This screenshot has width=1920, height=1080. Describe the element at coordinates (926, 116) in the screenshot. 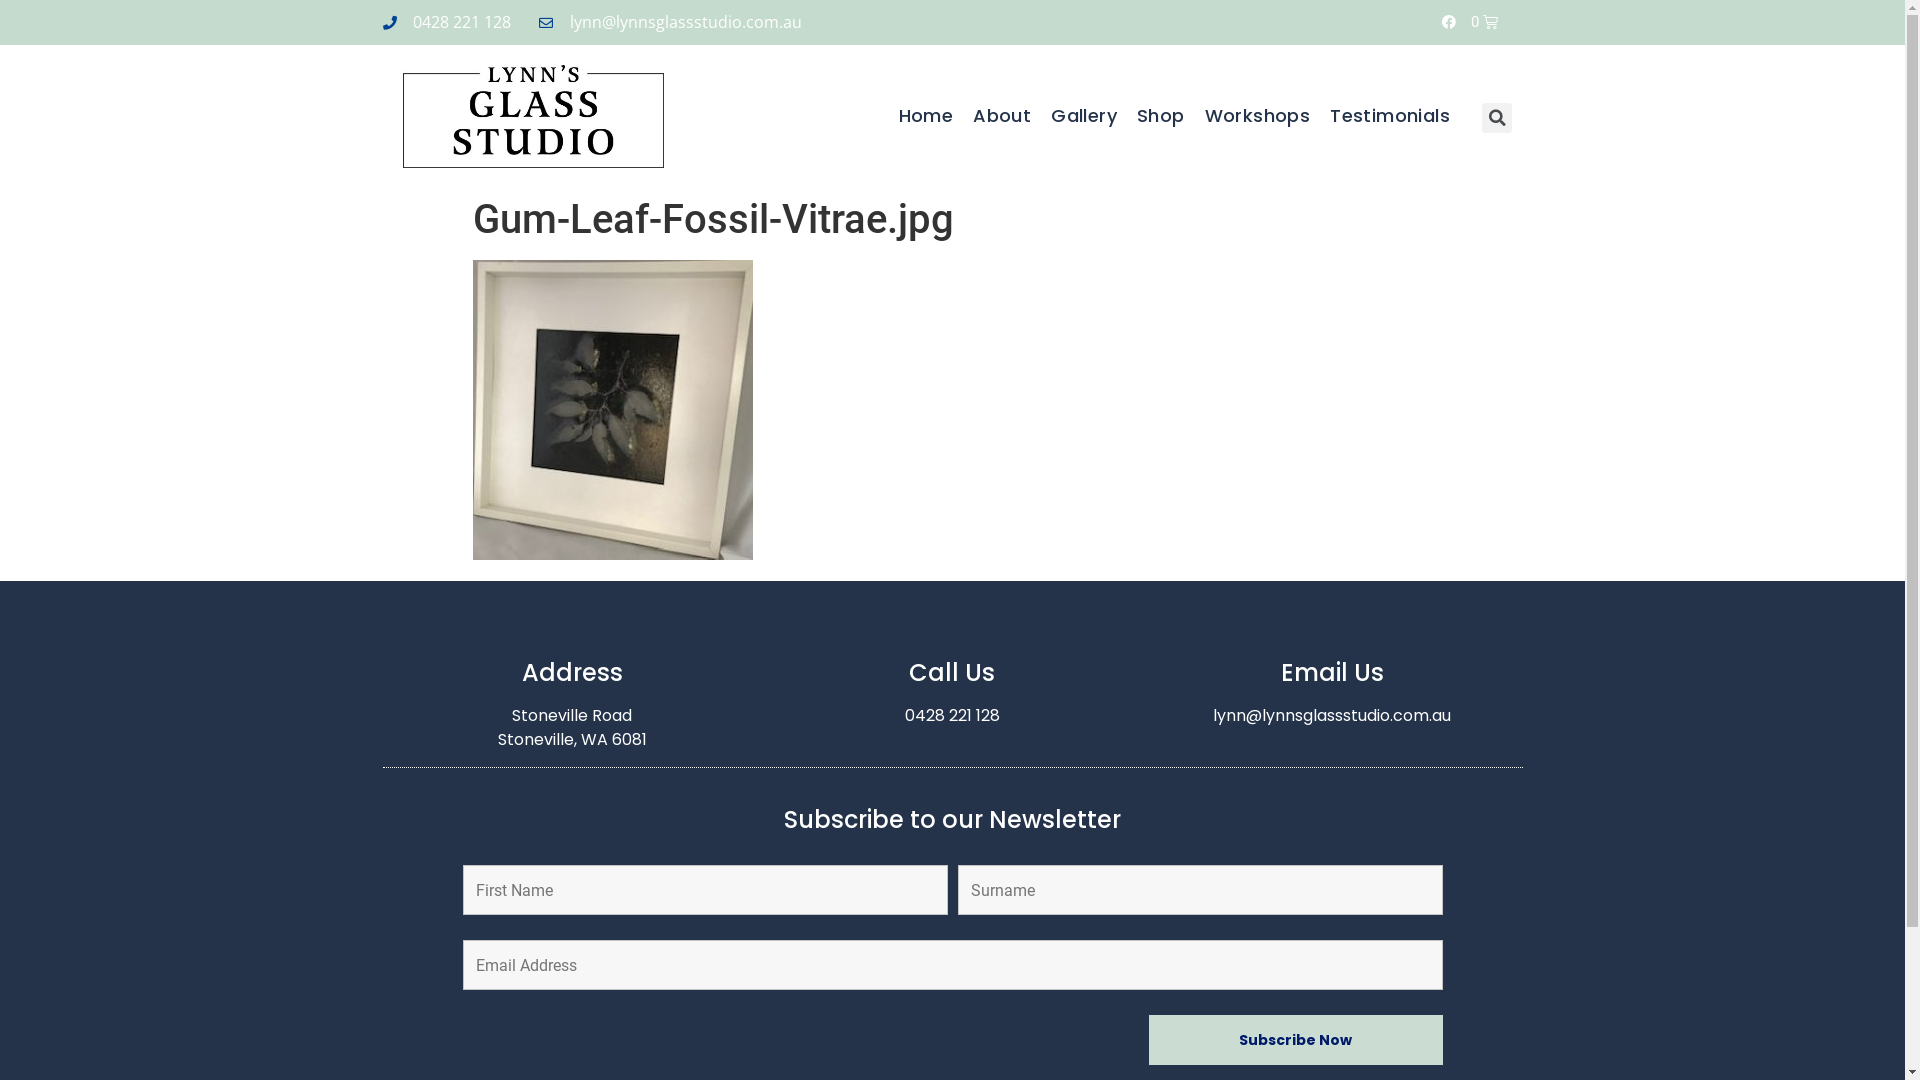

I see `Home` at that location.